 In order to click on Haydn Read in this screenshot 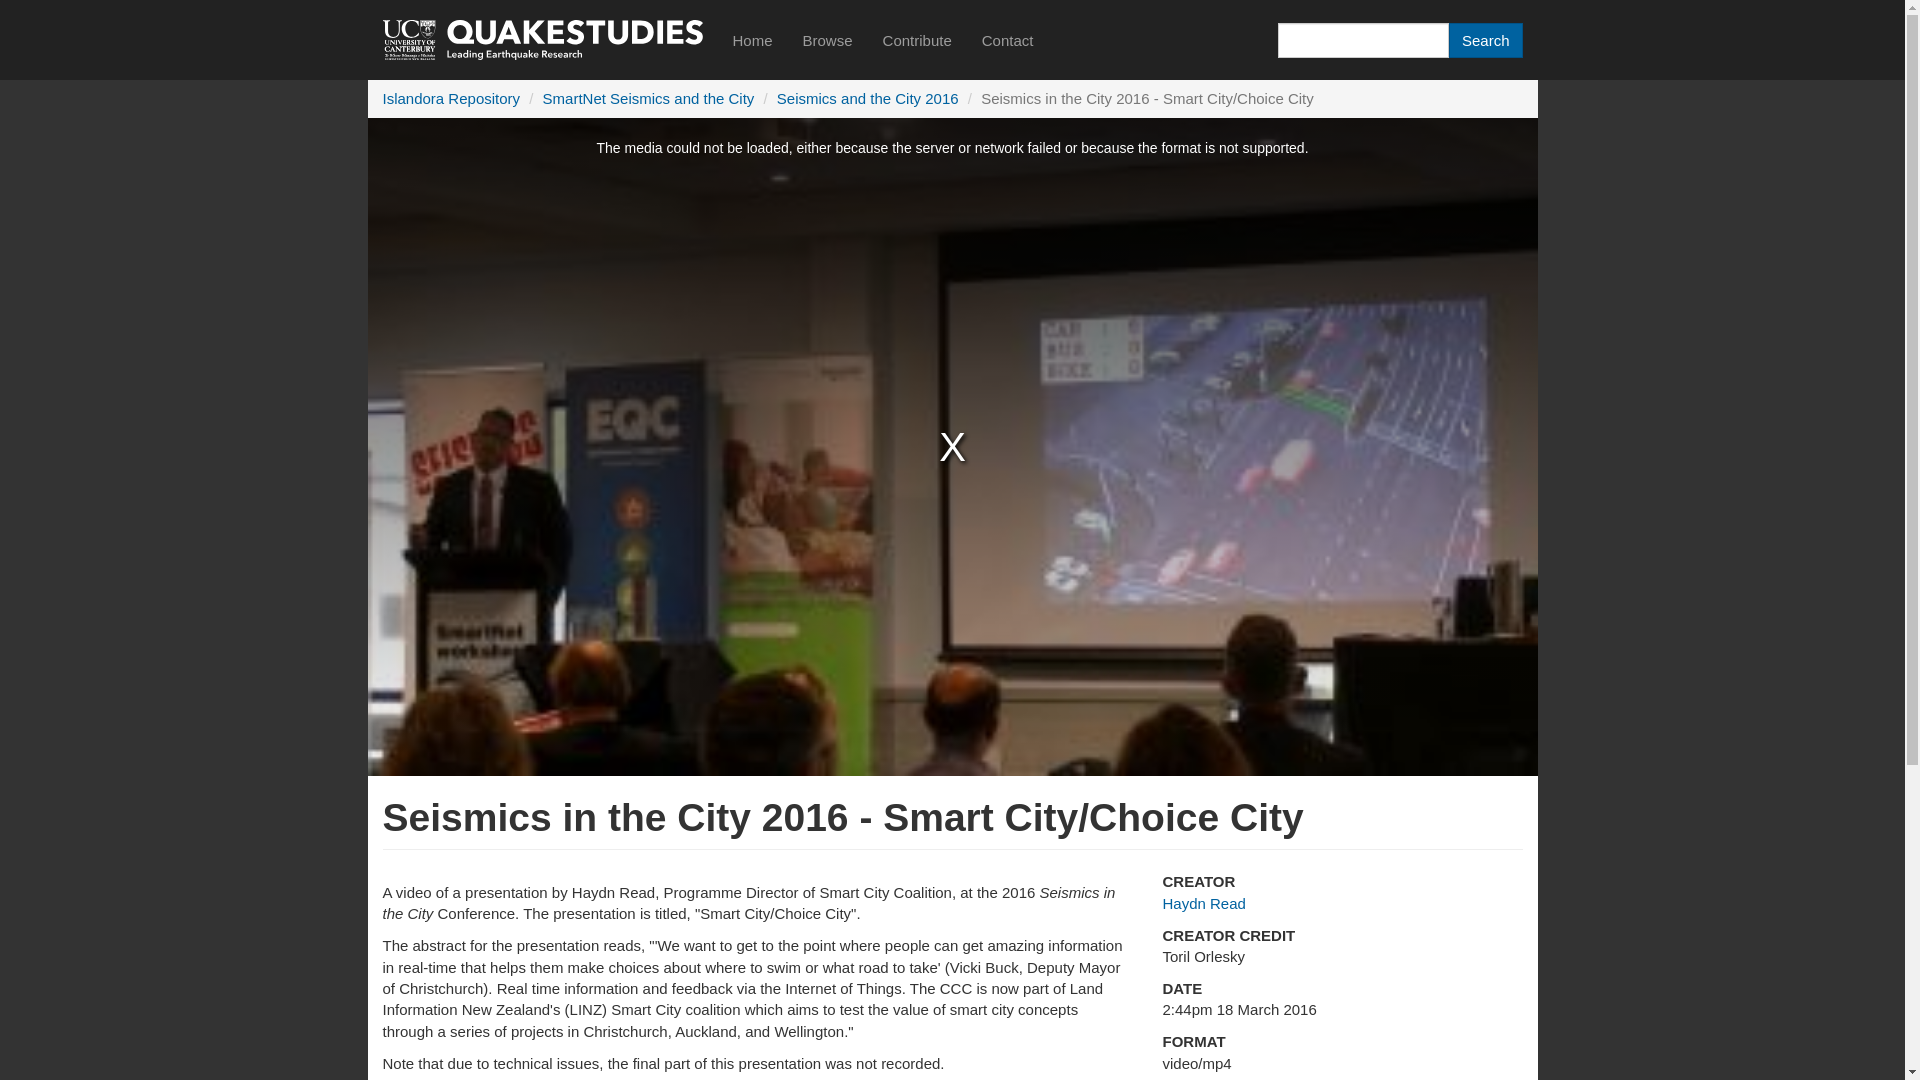, I will do `click(1202, 903)`.